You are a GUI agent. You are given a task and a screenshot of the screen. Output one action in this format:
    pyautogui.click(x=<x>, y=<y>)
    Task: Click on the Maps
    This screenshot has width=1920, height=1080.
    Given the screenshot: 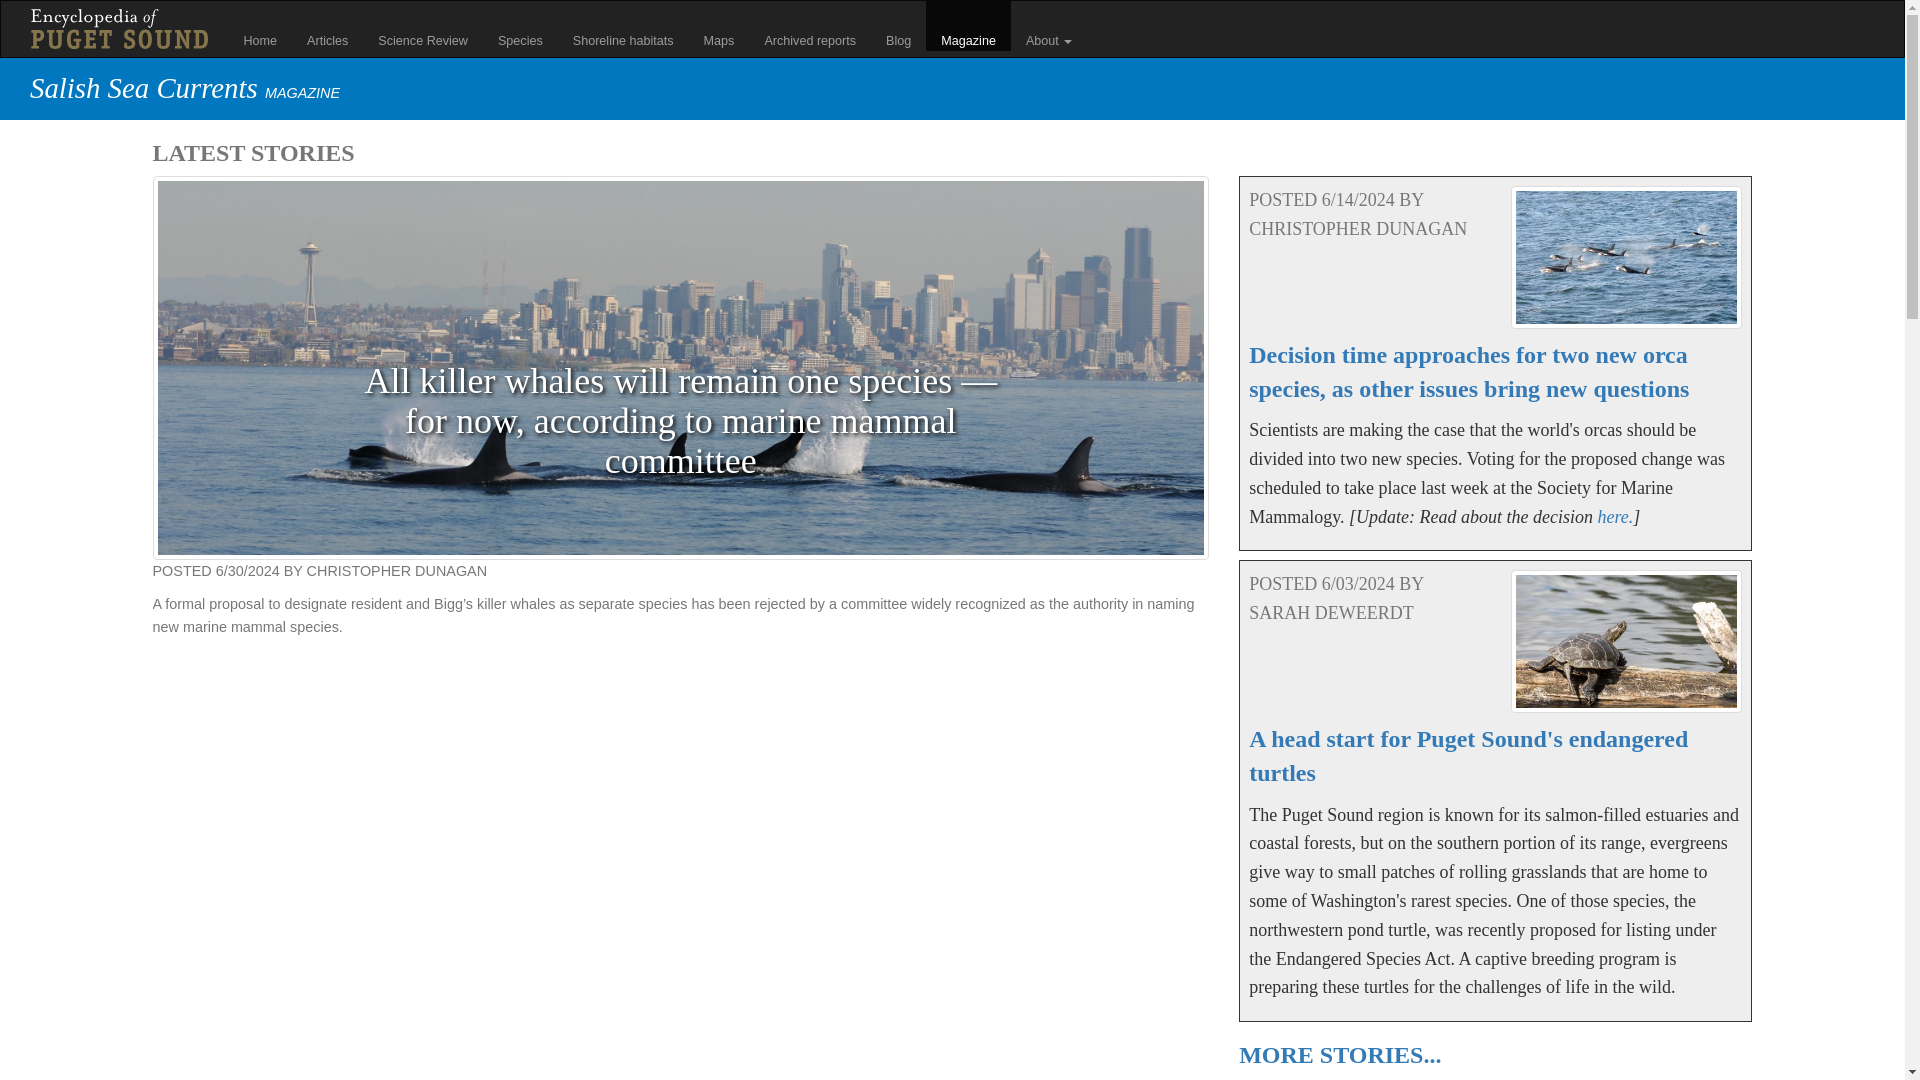 What is the action you would take?
    pyautogui.click(x=720, y=26)
    